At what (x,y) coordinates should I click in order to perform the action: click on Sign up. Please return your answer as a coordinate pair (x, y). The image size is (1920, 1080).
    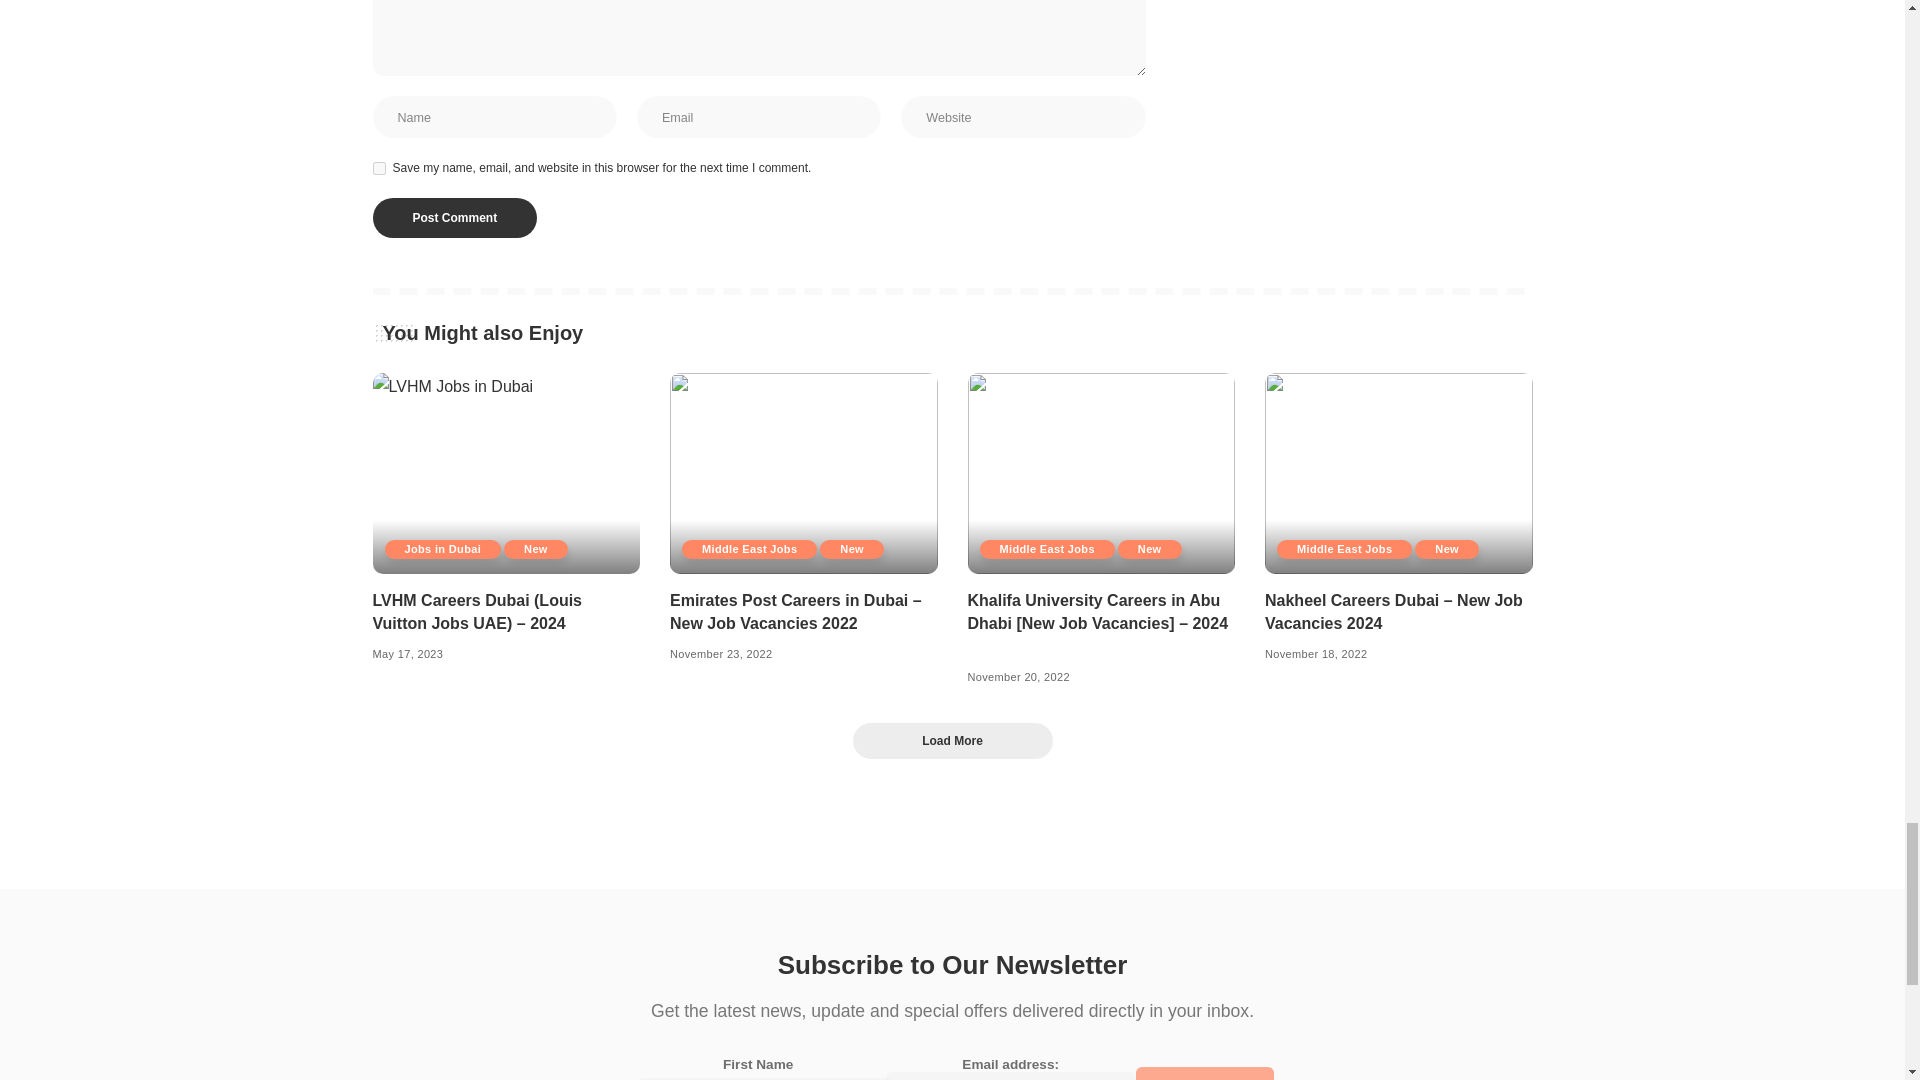
    Looking at the image, I should click on (1205, 1074).